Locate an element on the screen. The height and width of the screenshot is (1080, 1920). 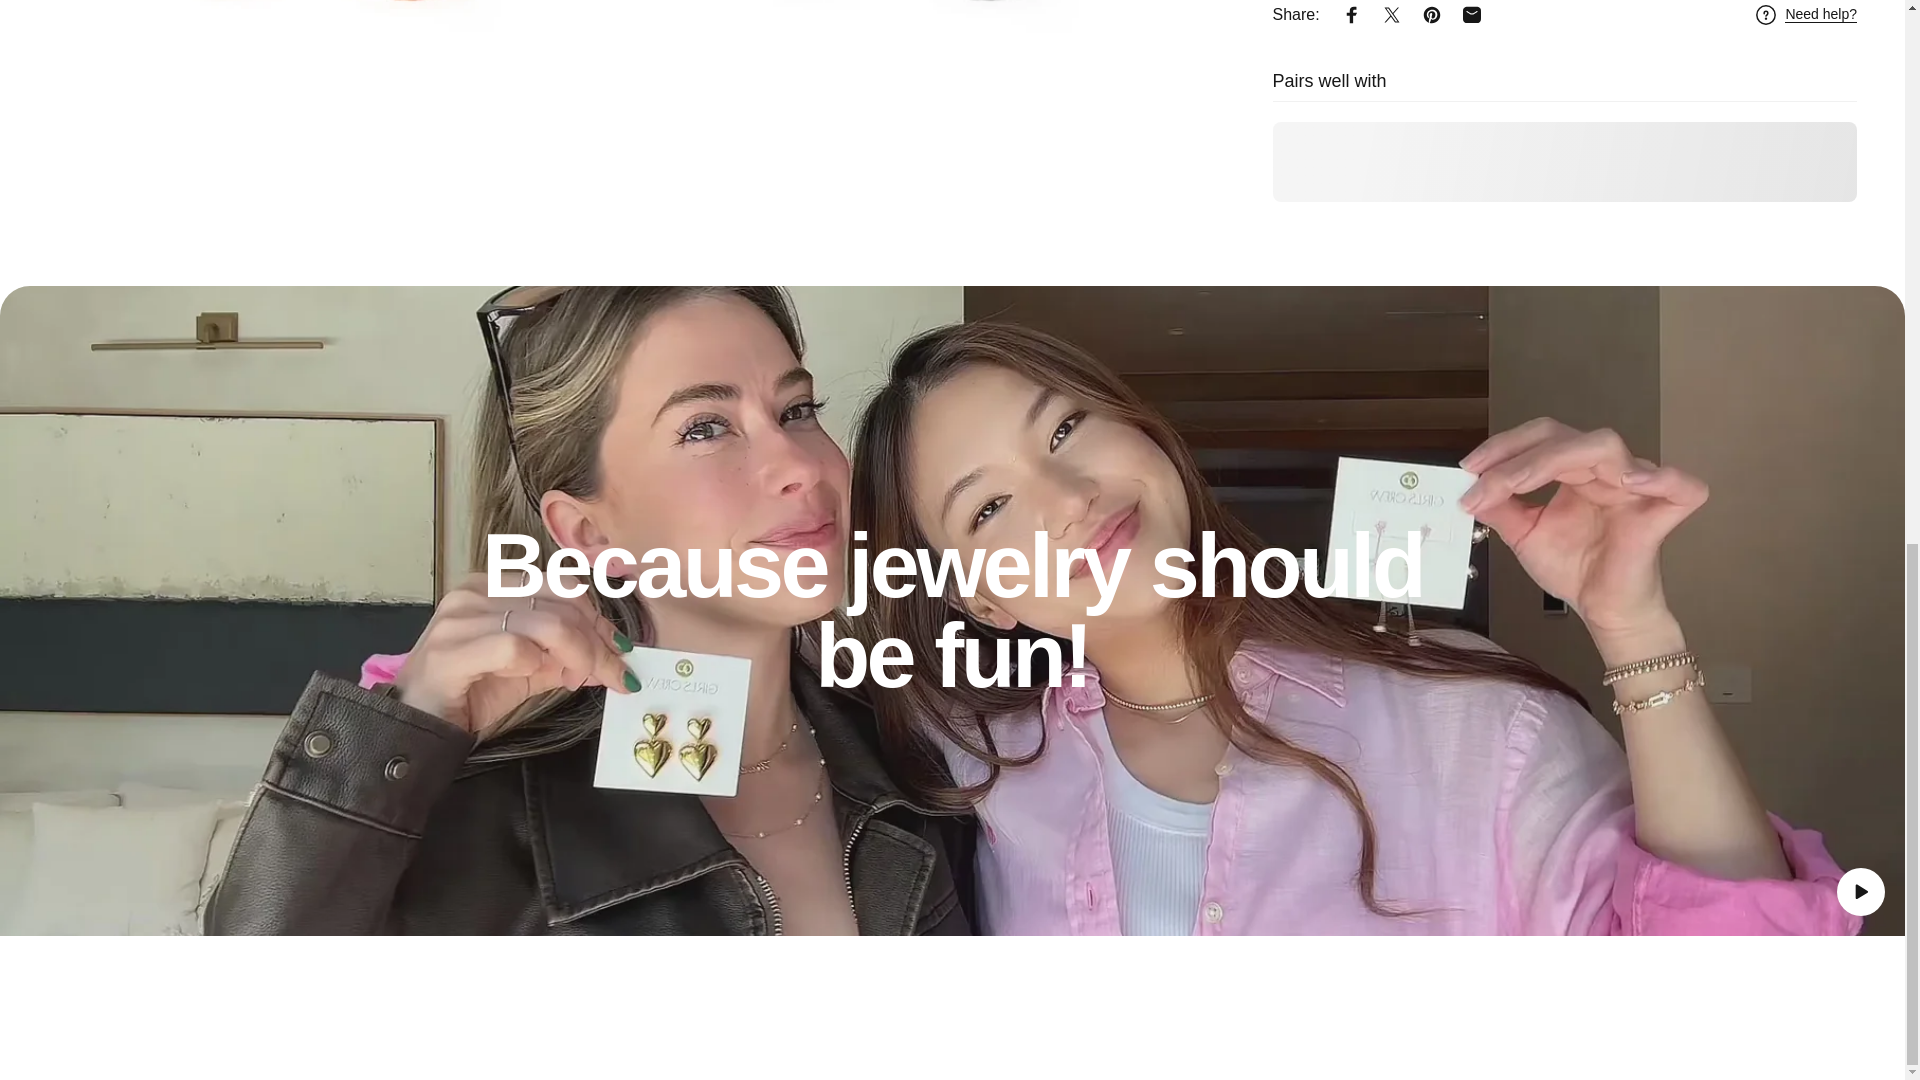
Share on Facebook is located at coordinates (1352, 2).